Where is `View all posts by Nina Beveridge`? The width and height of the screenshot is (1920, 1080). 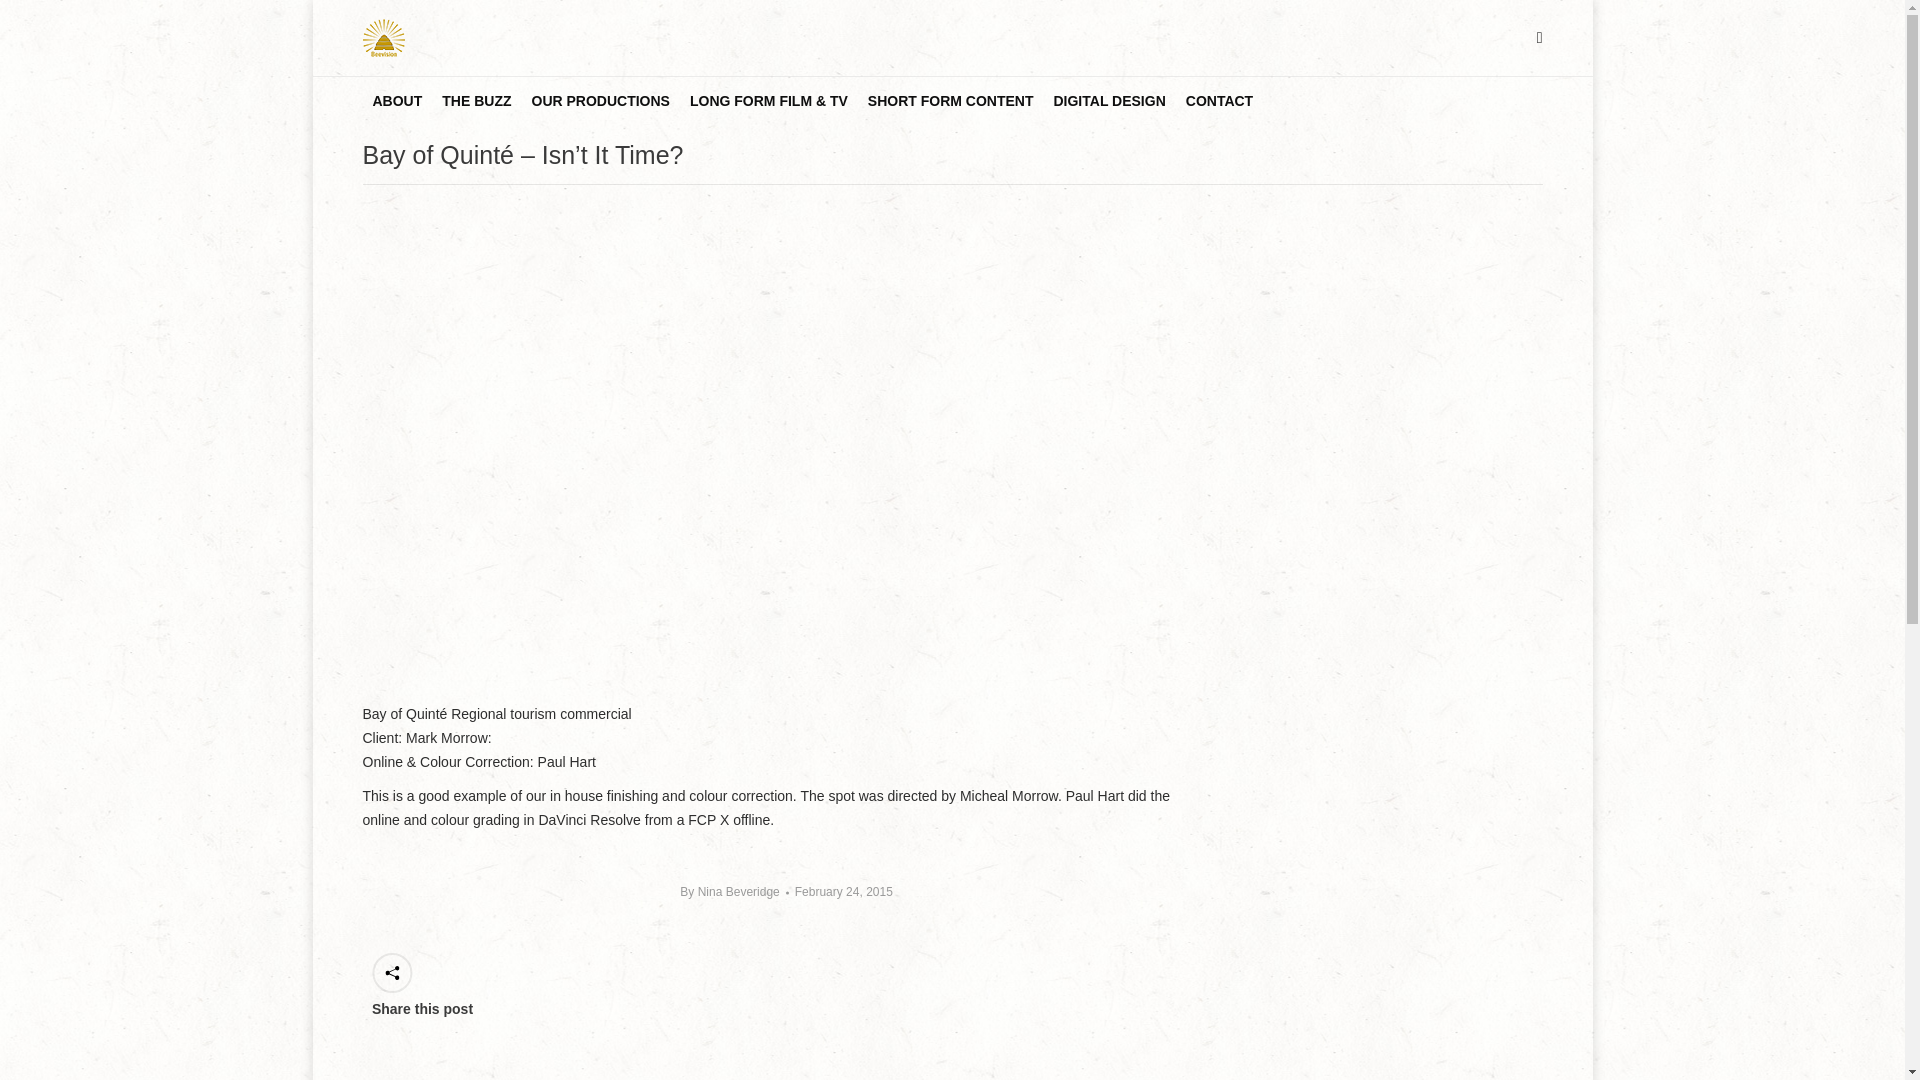 View all posts by Nina Beveridge is located at coordinates (733, 892).